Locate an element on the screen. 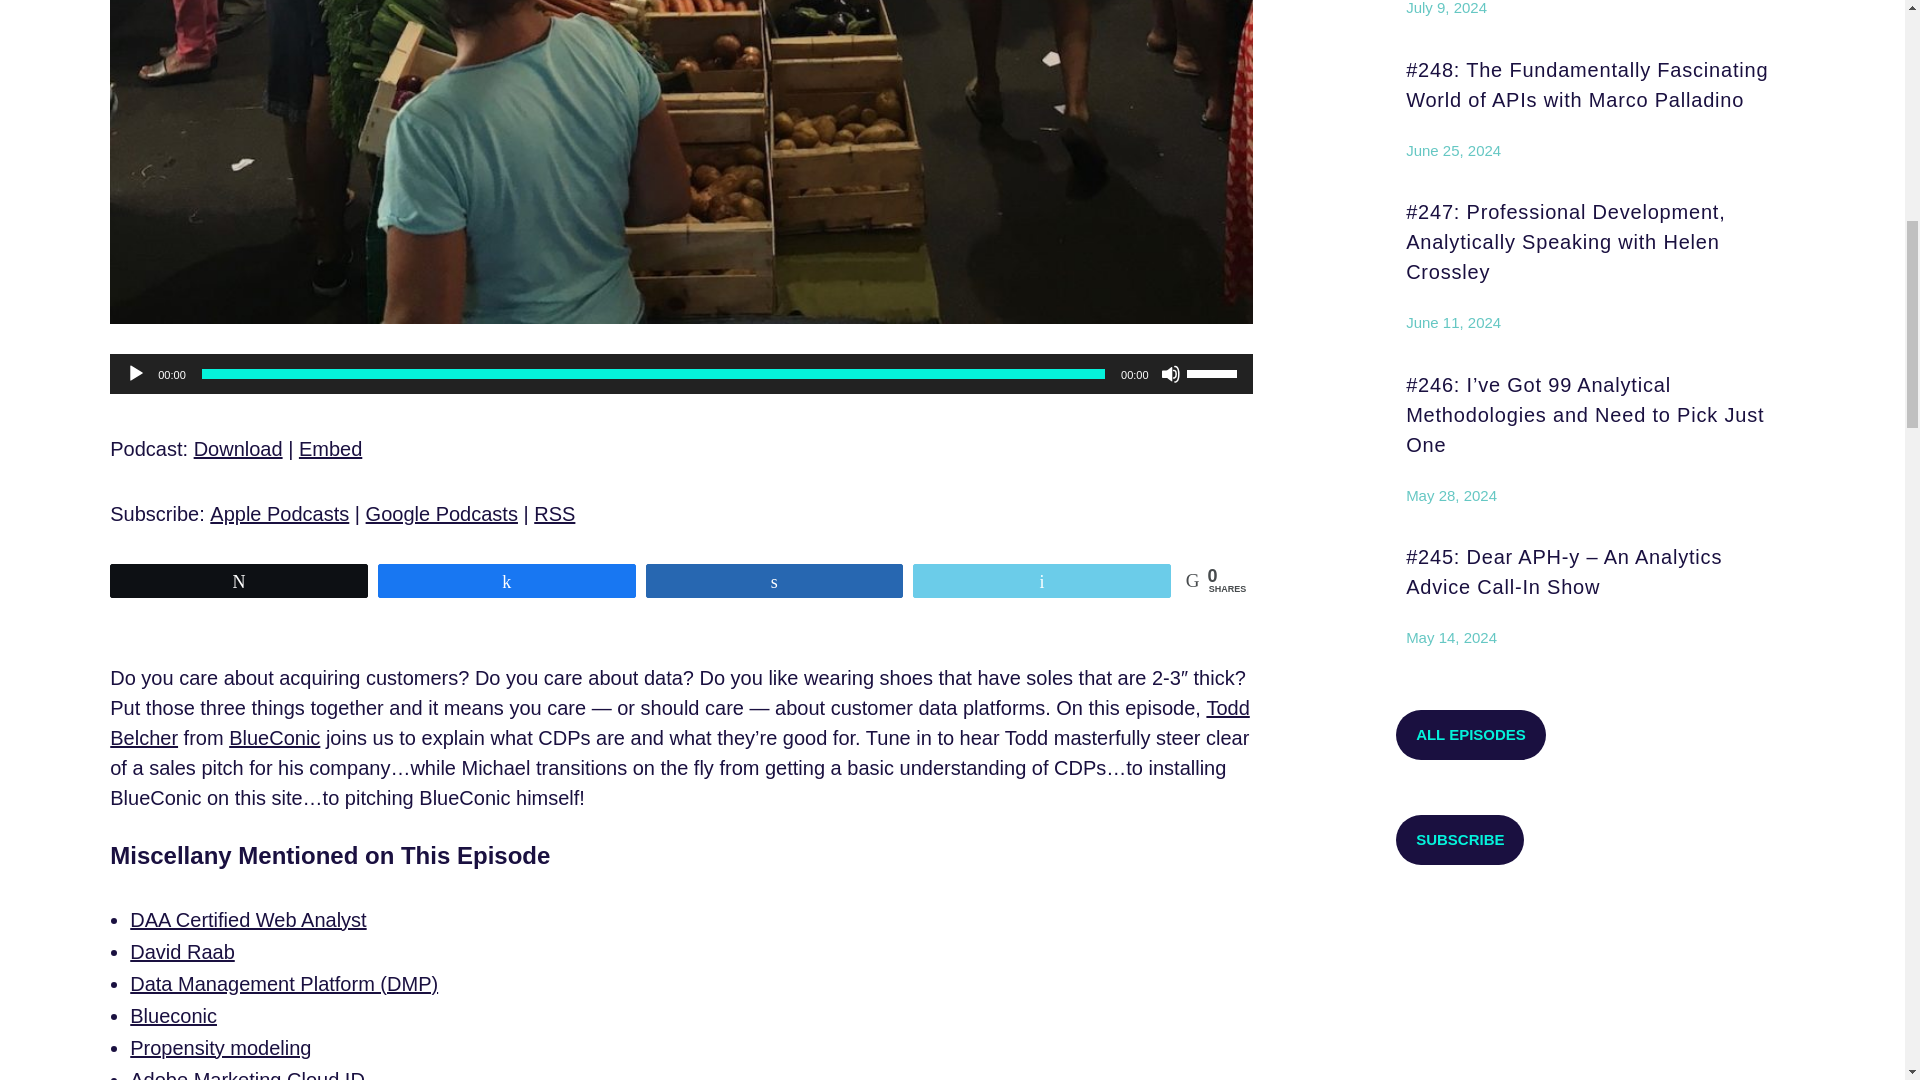 The height and width of the screenshot is (1080, 1920). DAA Certified Web Analyst is located at coordinates (248, 920).